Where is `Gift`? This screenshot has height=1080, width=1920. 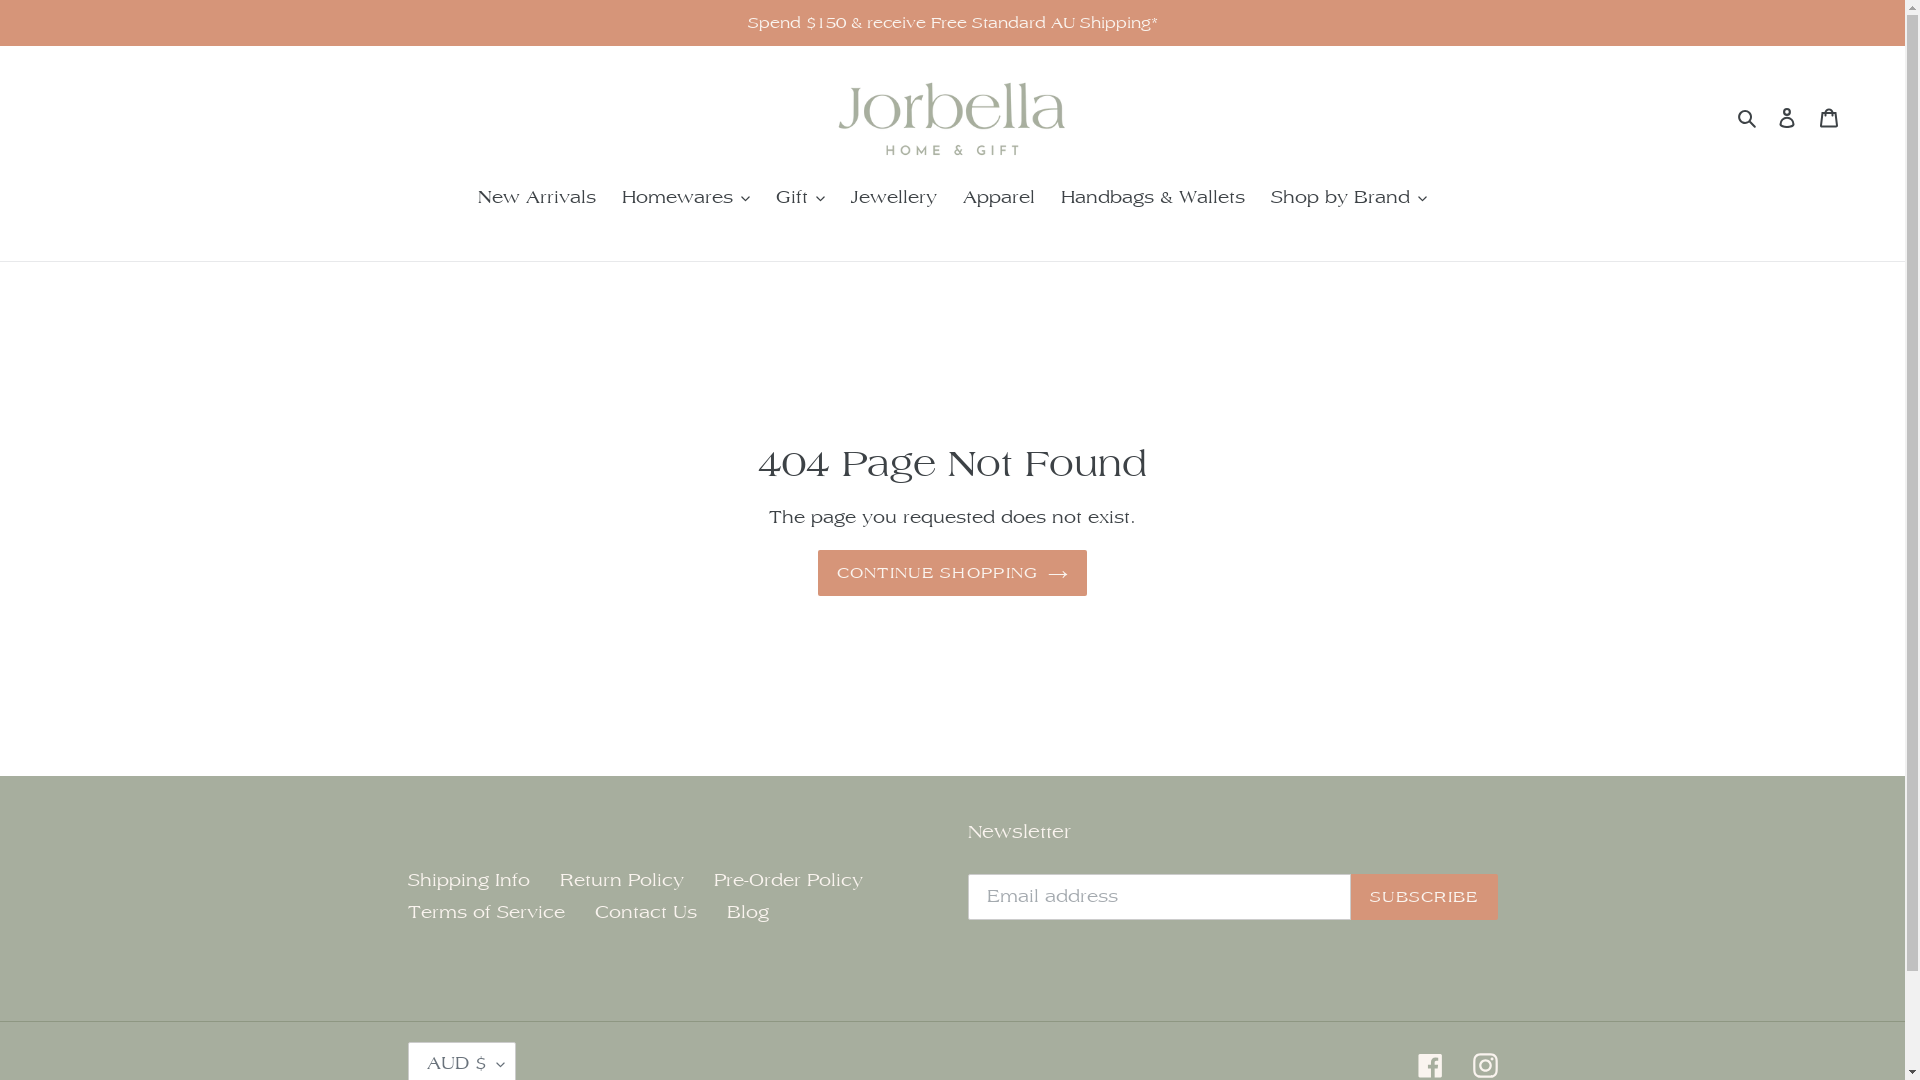 Gift is located at coordinates (800, 199).